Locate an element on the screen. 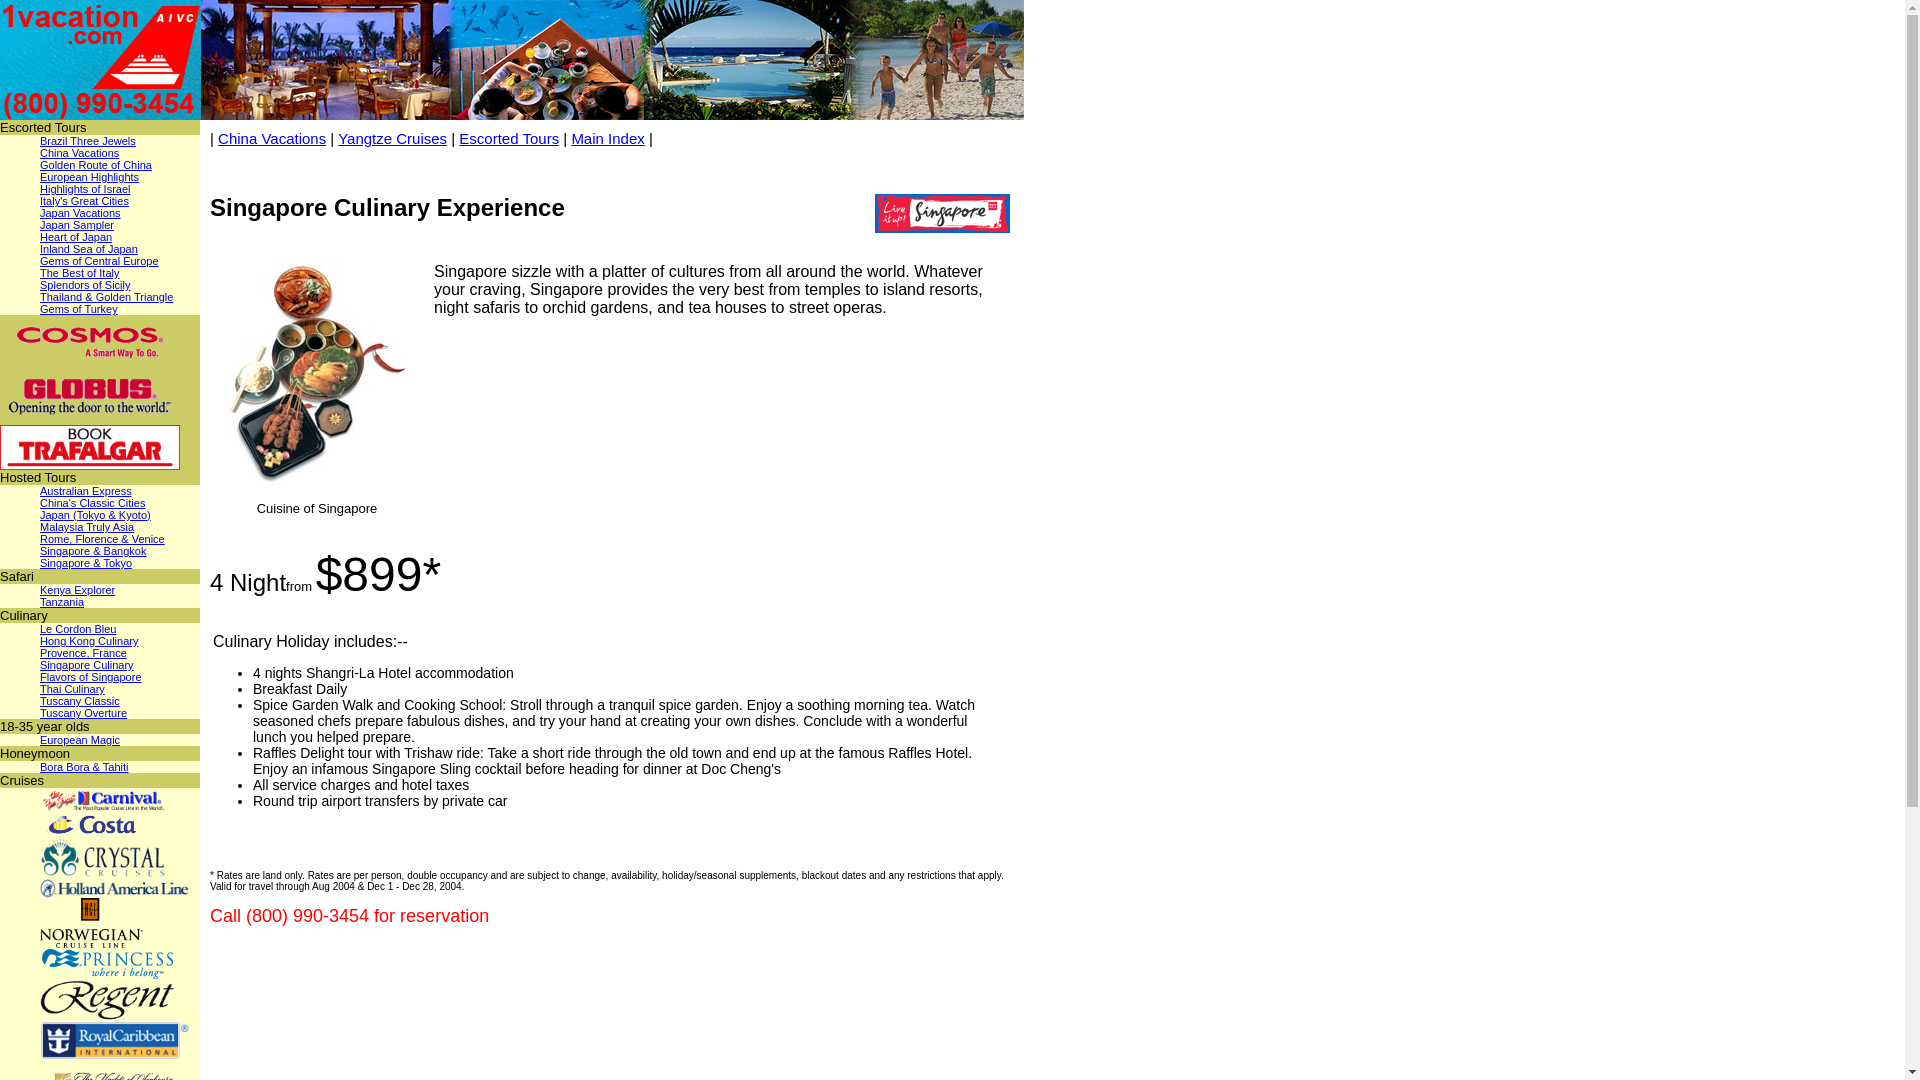 The image size is (1920, 1080). Japan (Tokyo & Kyoto) is located at coordinates (96, 514).